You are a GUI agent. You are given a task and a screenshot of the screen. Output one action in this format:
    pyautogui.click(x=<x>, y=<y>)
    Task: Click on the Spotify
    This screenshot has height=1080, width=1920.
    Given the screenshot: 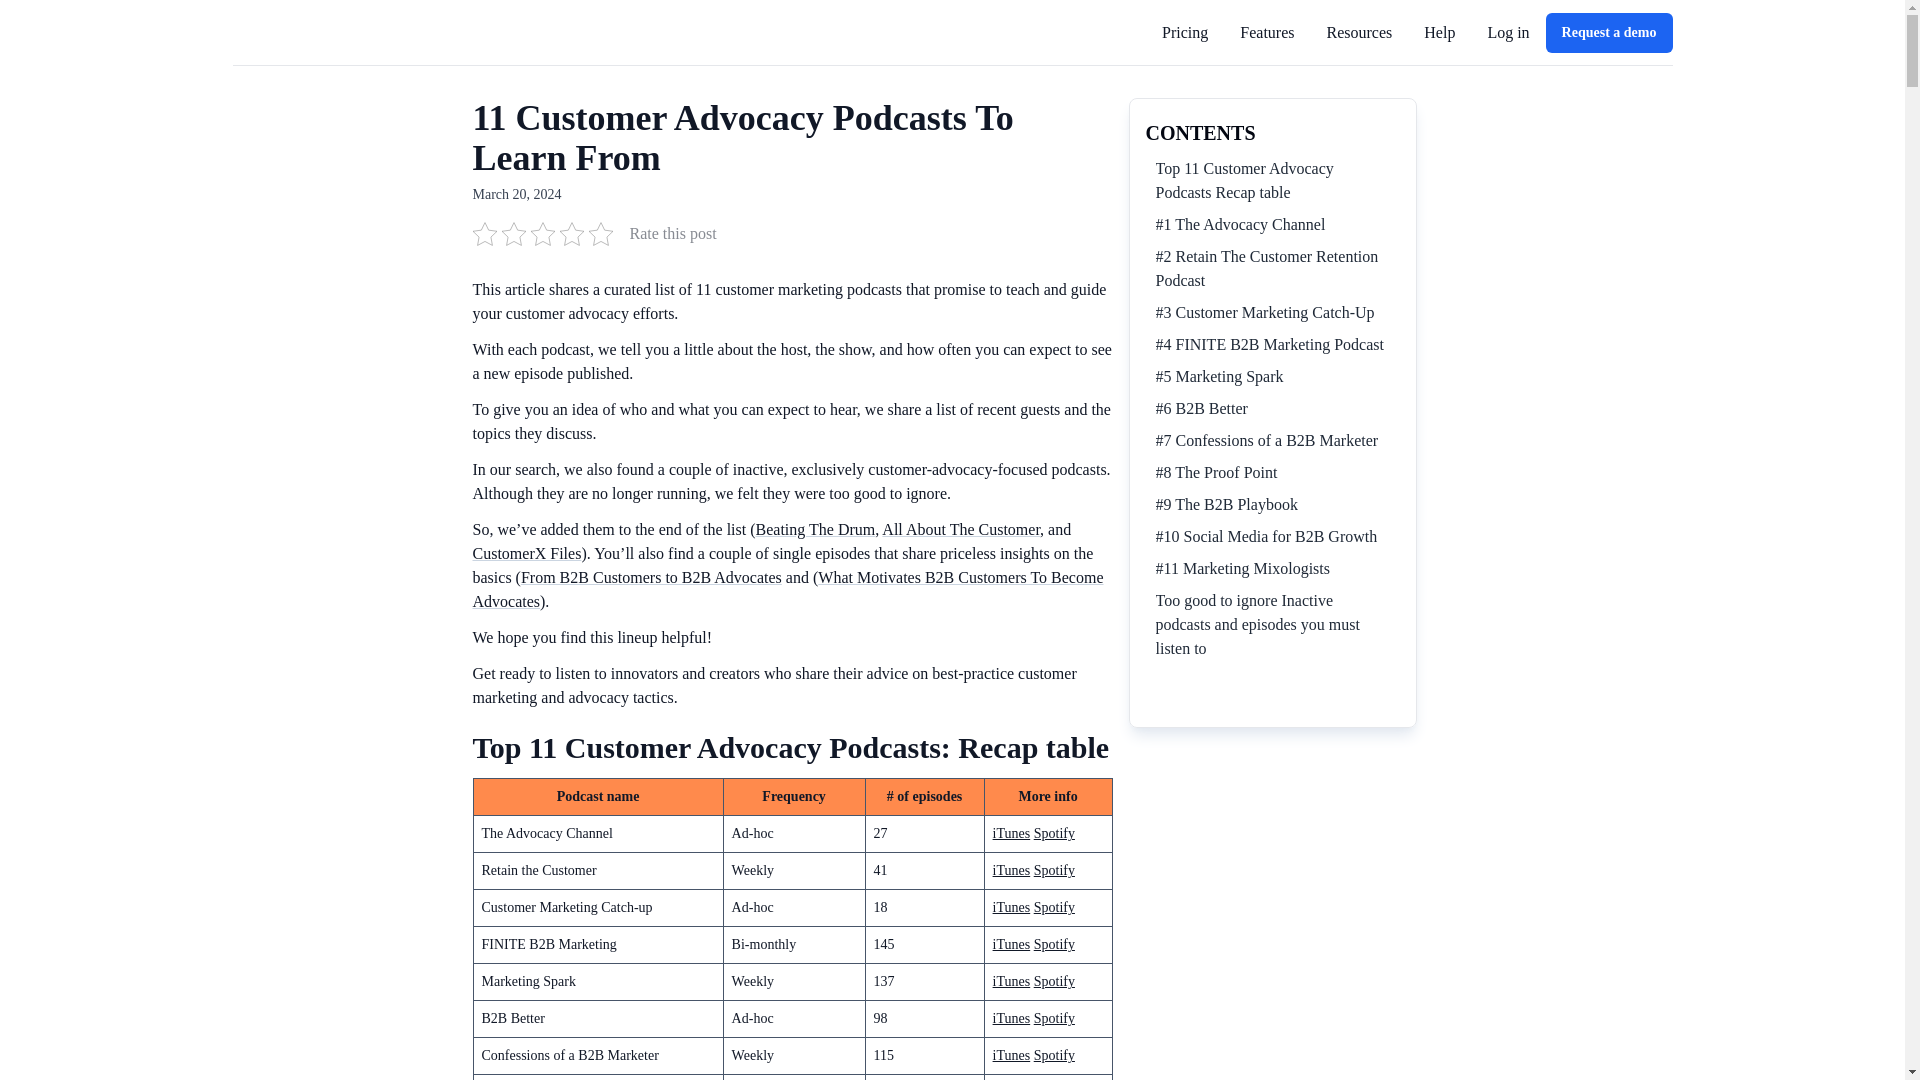 What is the action you would take?
    pyautogui.click(x=1054, y=906)
    